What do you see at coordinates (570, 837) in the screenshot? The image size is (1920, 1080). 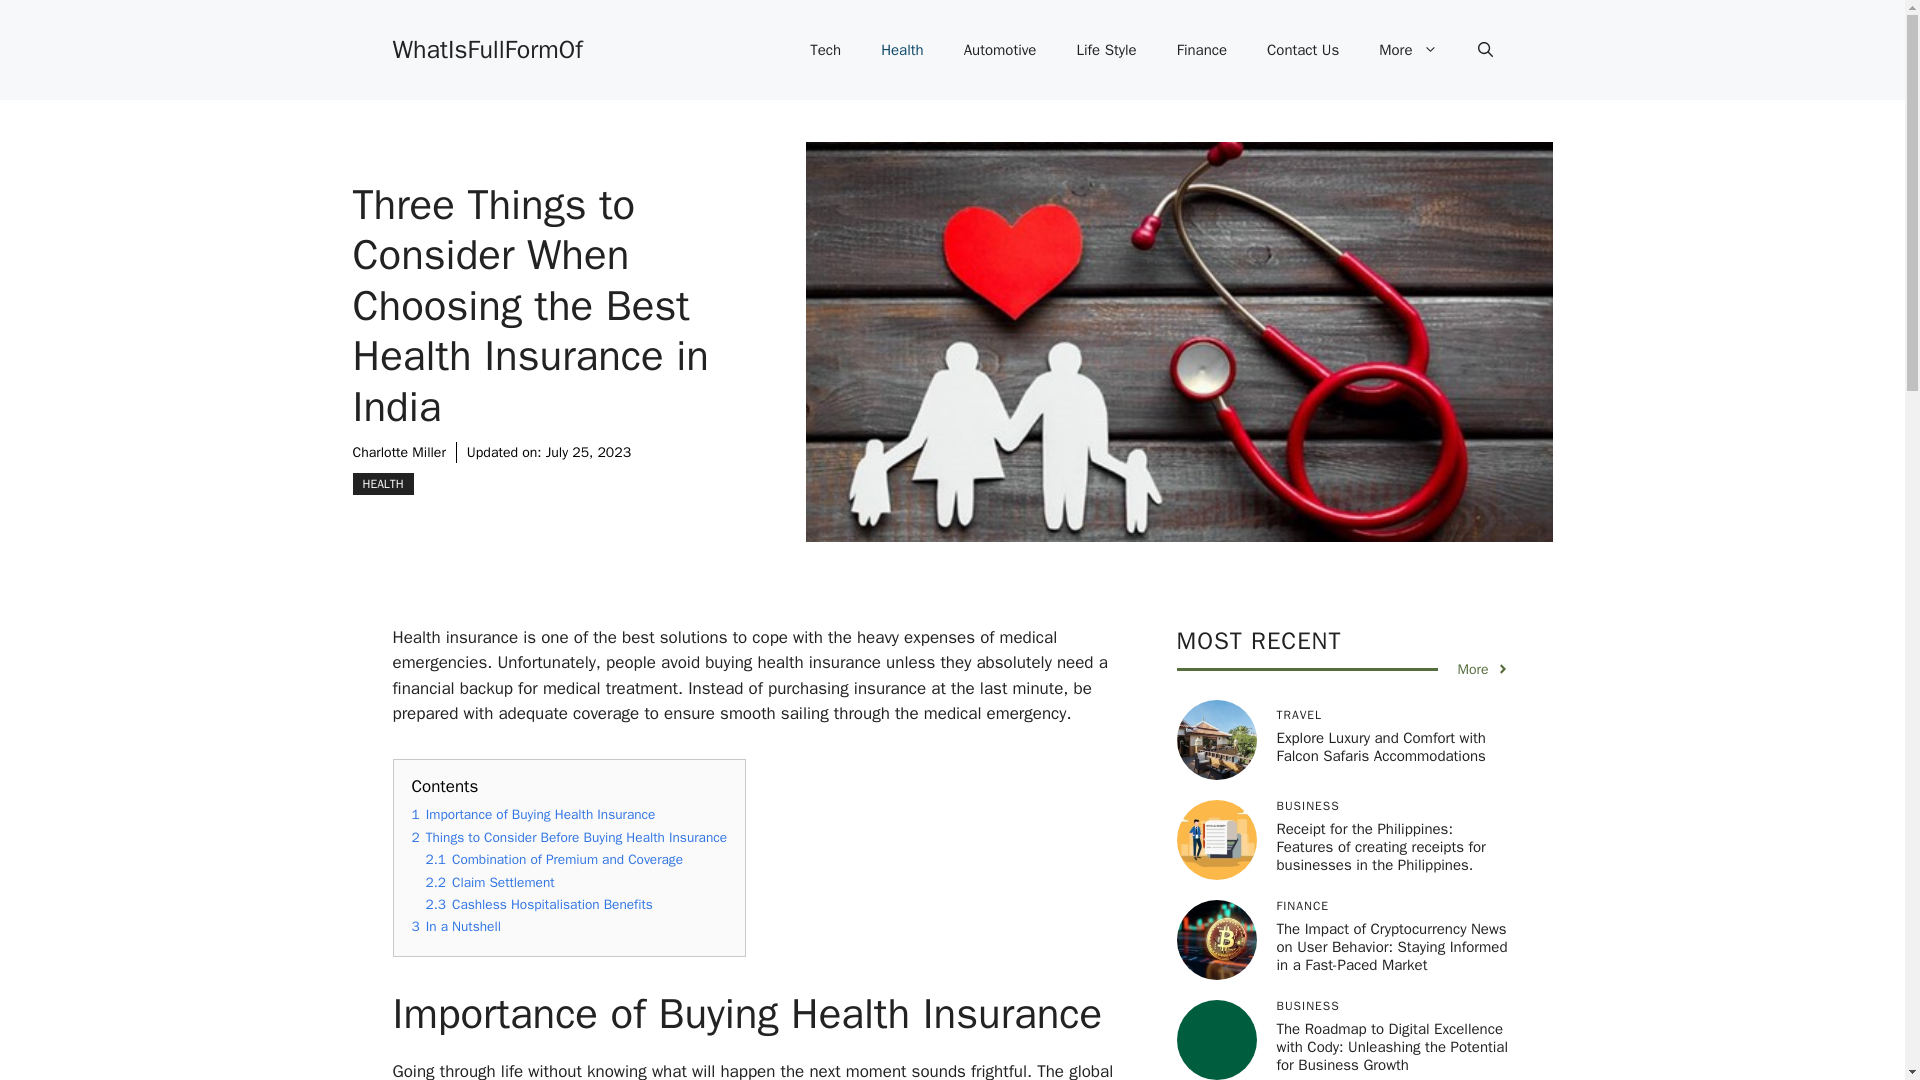 I see `2 Things to Consider Before Buying Health Insurance` at bounding box center [570, 837].